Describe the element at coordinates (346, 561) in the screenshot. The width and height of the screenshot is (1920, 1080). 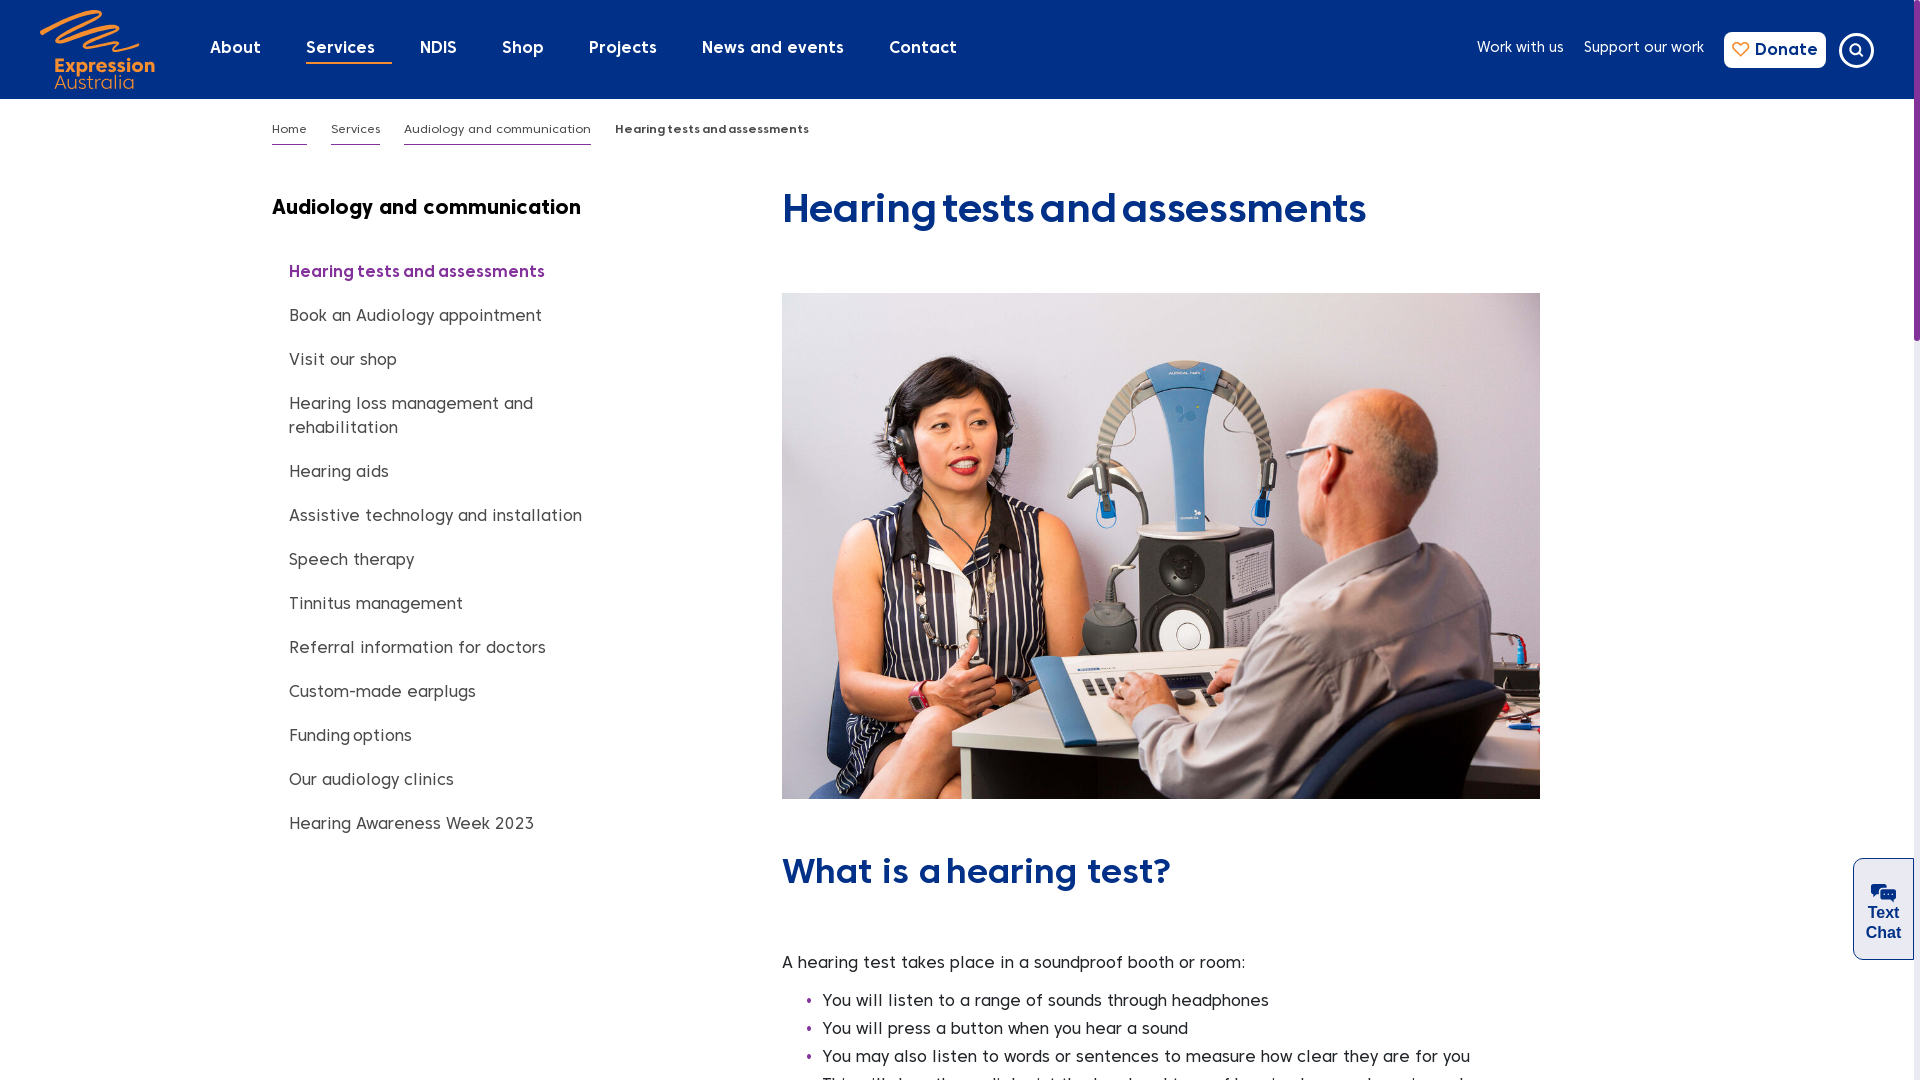
I see `Speech therapy` at that location.